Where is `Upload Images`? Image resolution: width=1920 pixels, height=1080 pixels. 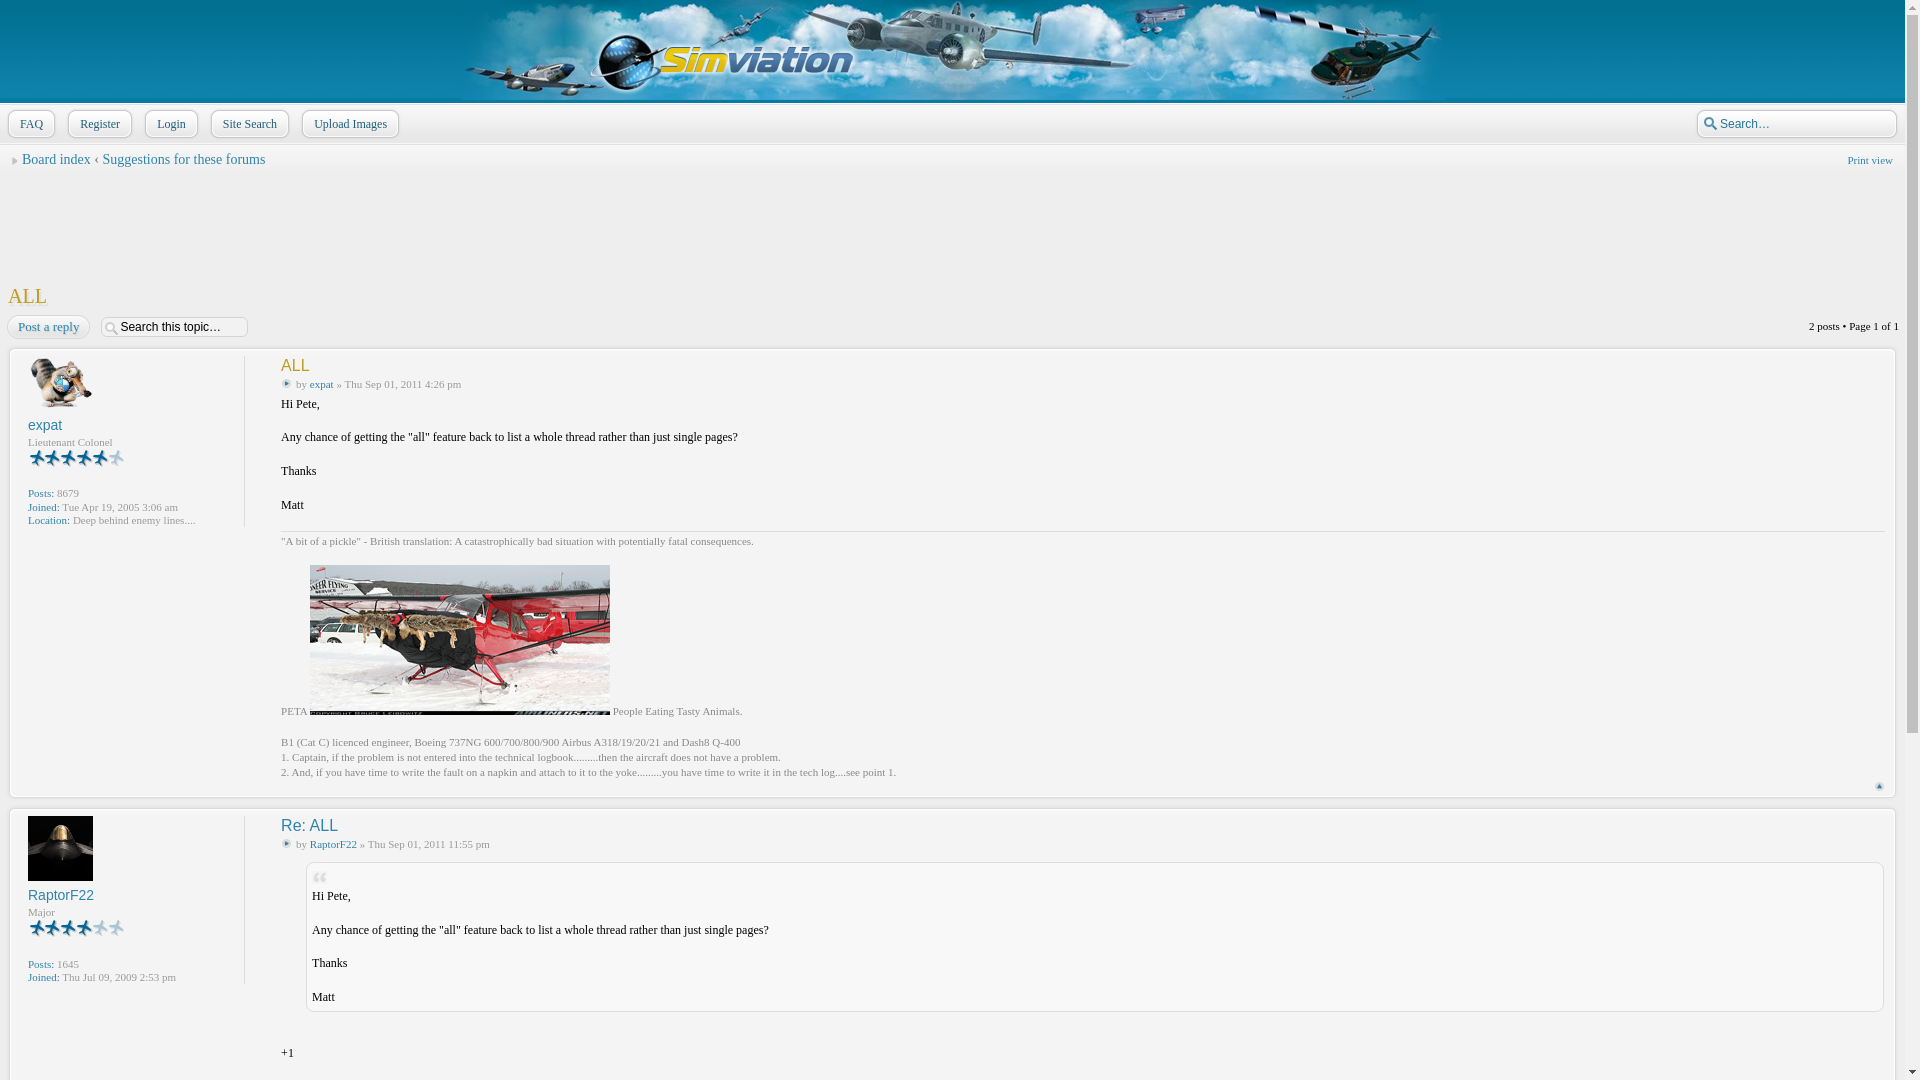
Upload Images is located at coordinates (355, 124).